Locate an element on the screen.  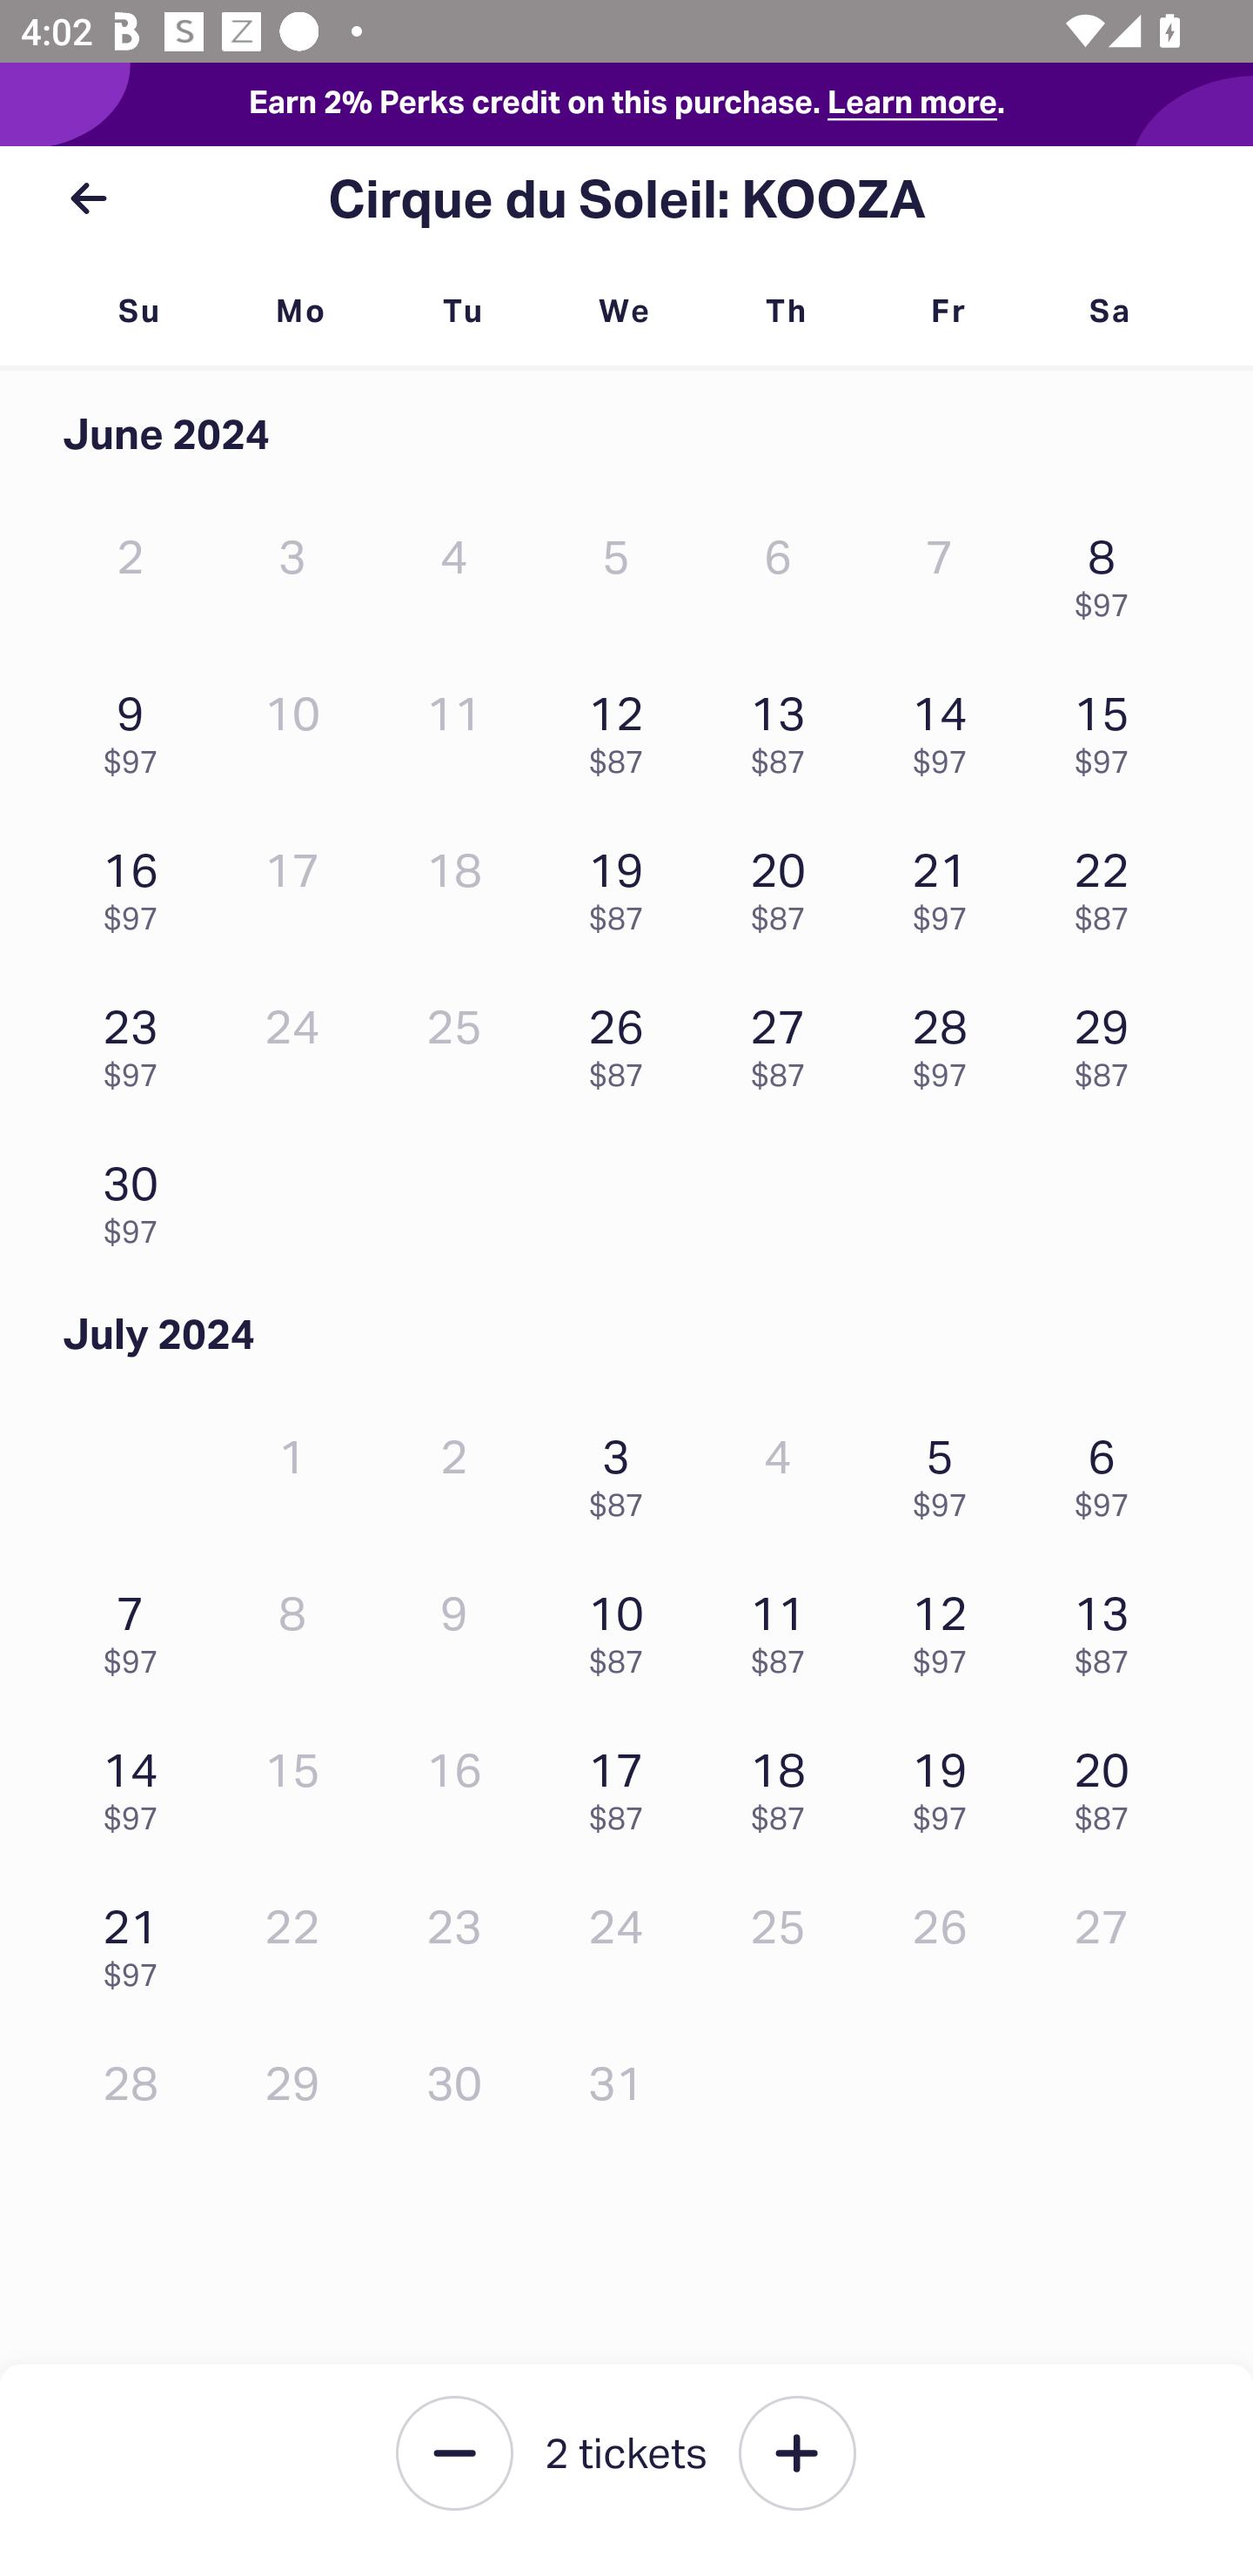
10 $87 is located at coordinates (623, 1626).